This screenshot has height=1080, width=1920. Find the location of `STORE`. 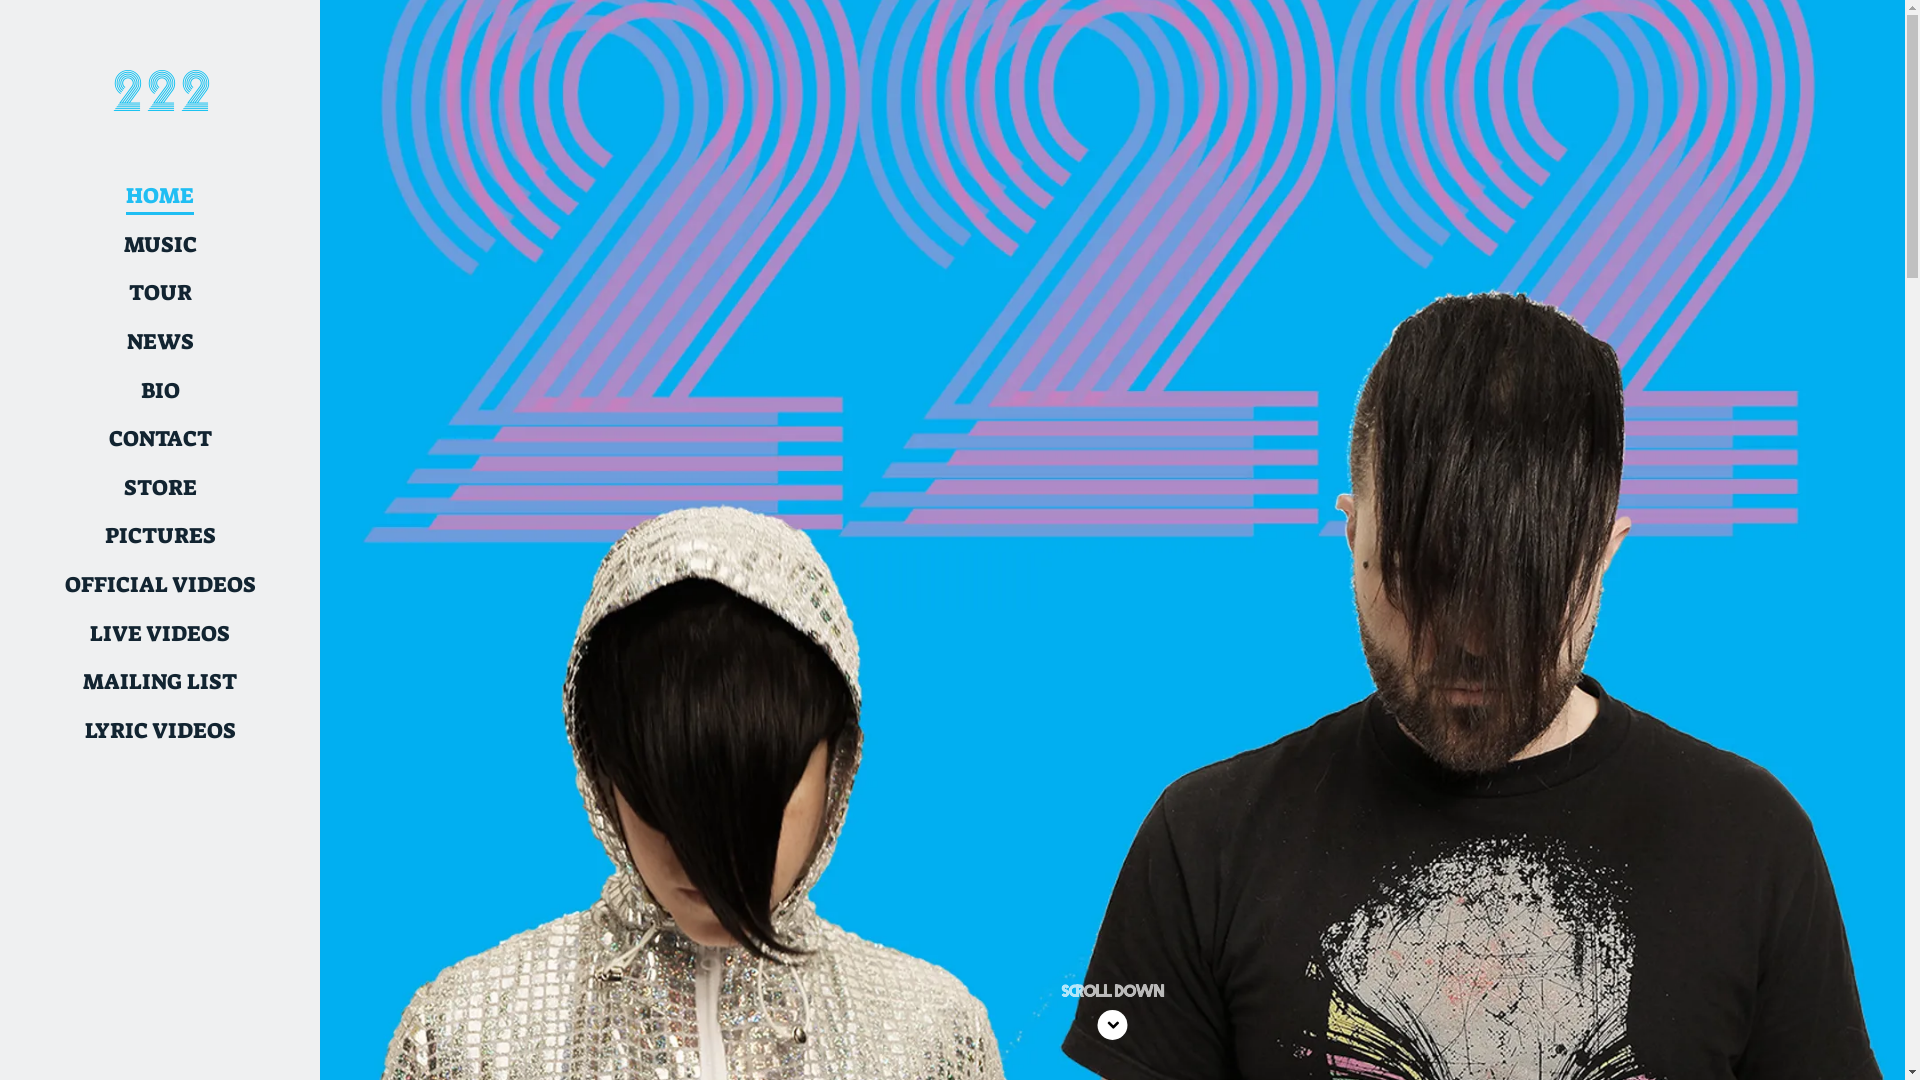

STORE is located at coordinates (160, 488).